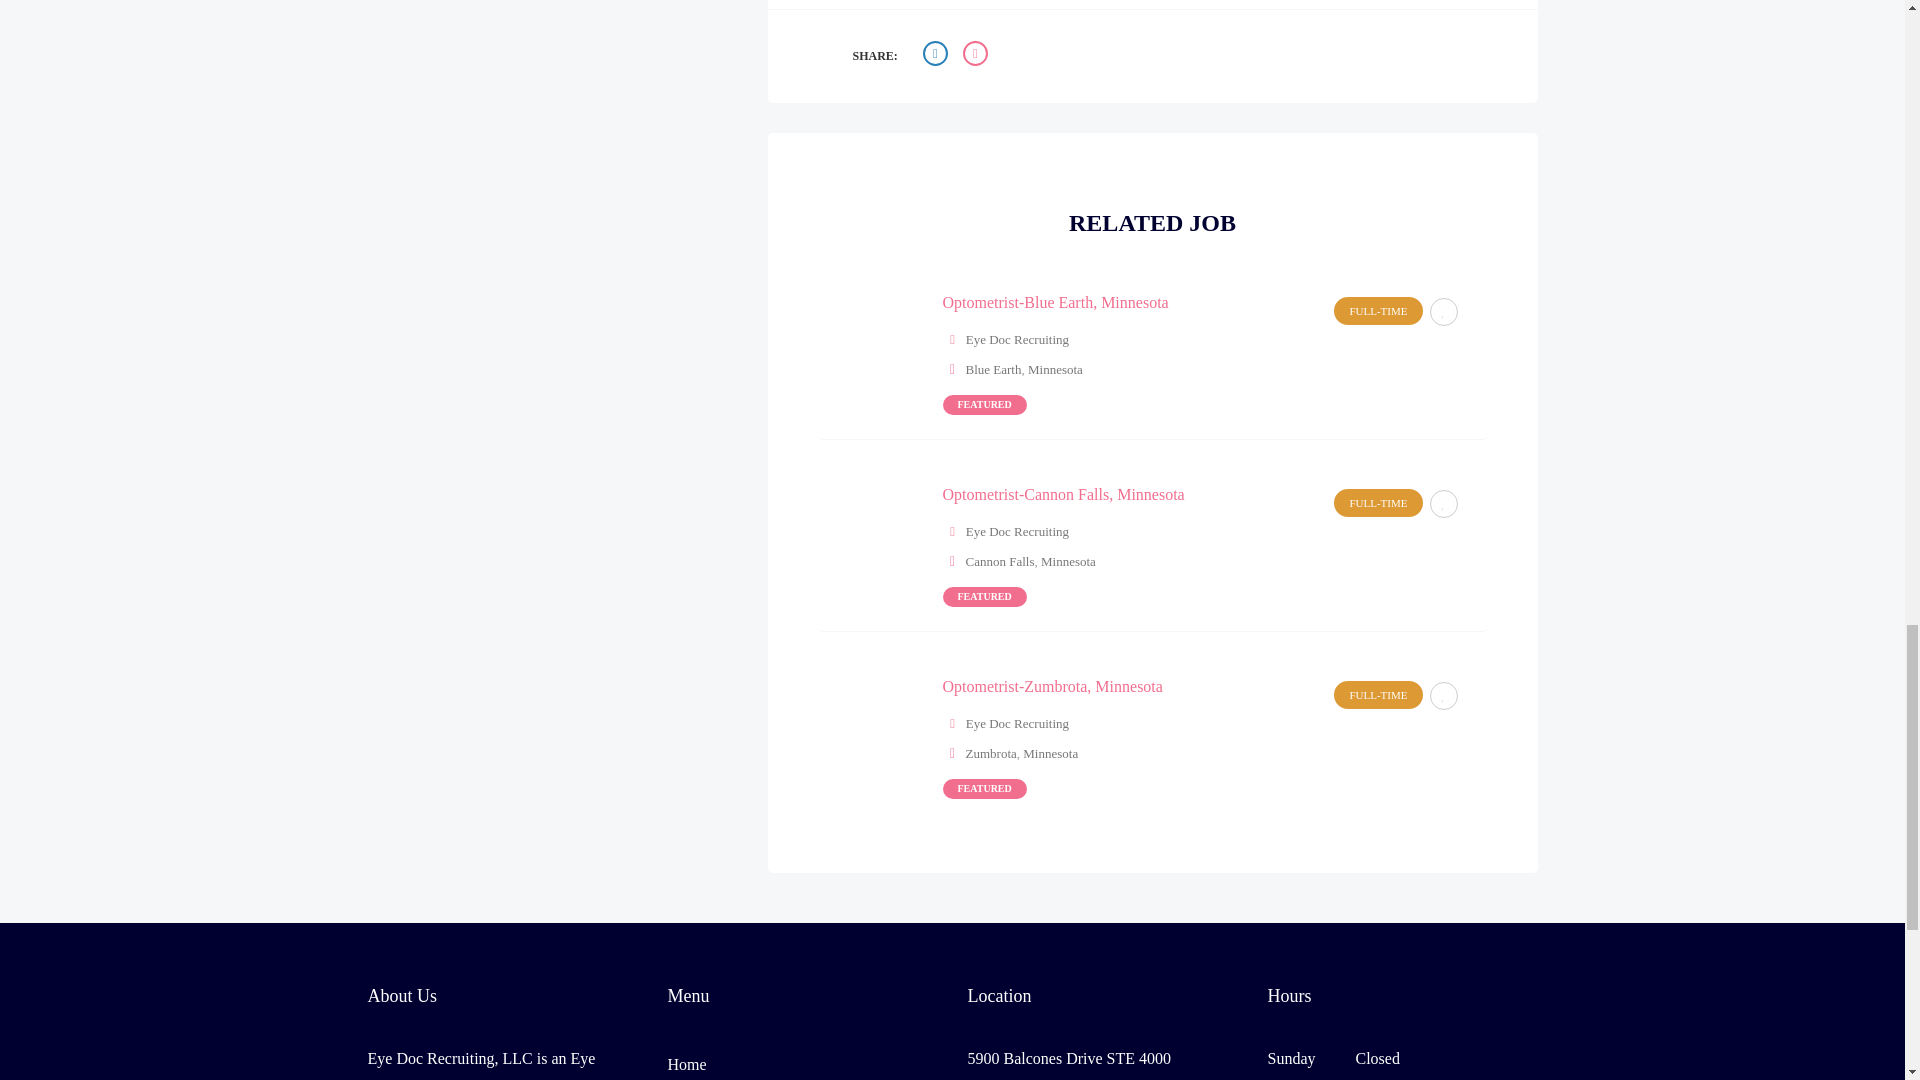 This screenshot has height=1080, width=1920. I want to click on FULL-TIME, so click(1378, 311).